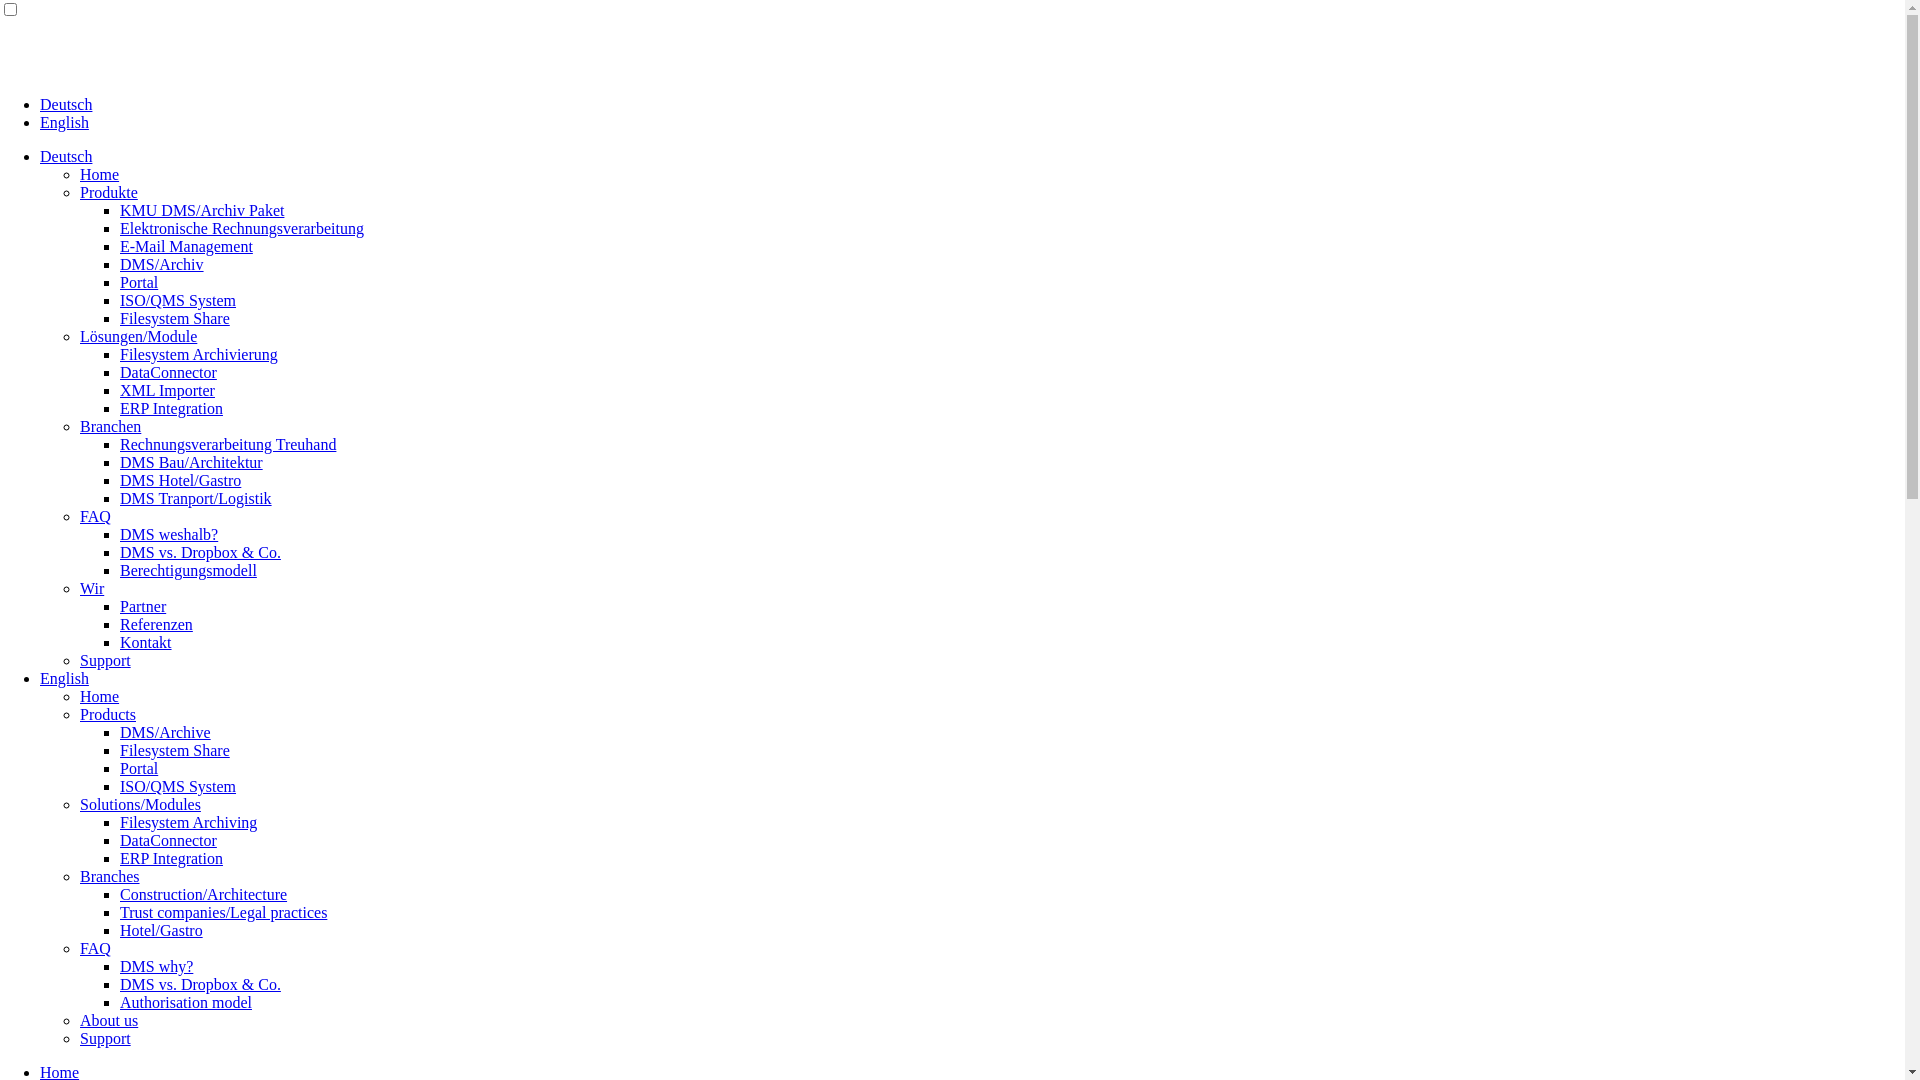  What do you see at coordinates (172, 408) in the screenshot?
I see `ERP Integration` at bounding box center [172, 408].